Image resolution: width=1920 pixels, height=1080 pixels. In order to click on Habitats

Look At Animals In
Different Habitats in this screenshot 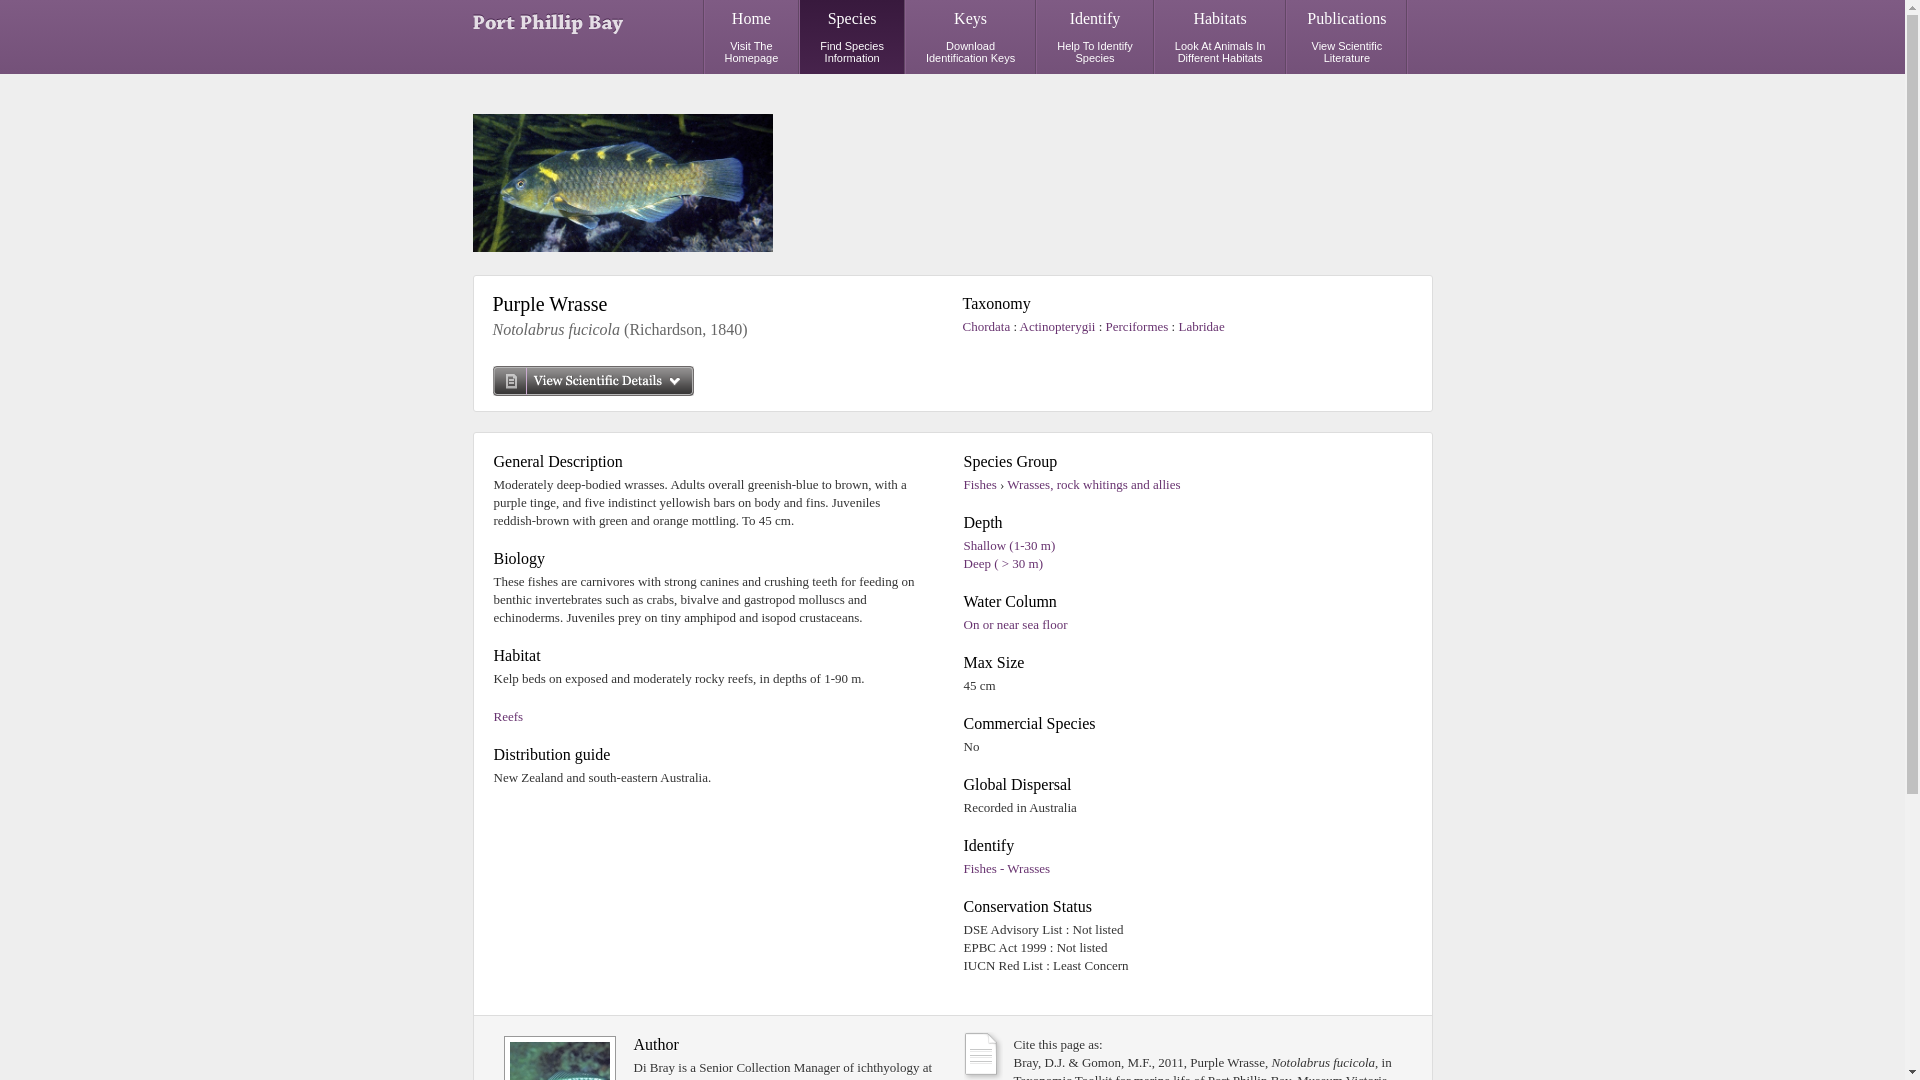, I will do `click(1220, 37)`.